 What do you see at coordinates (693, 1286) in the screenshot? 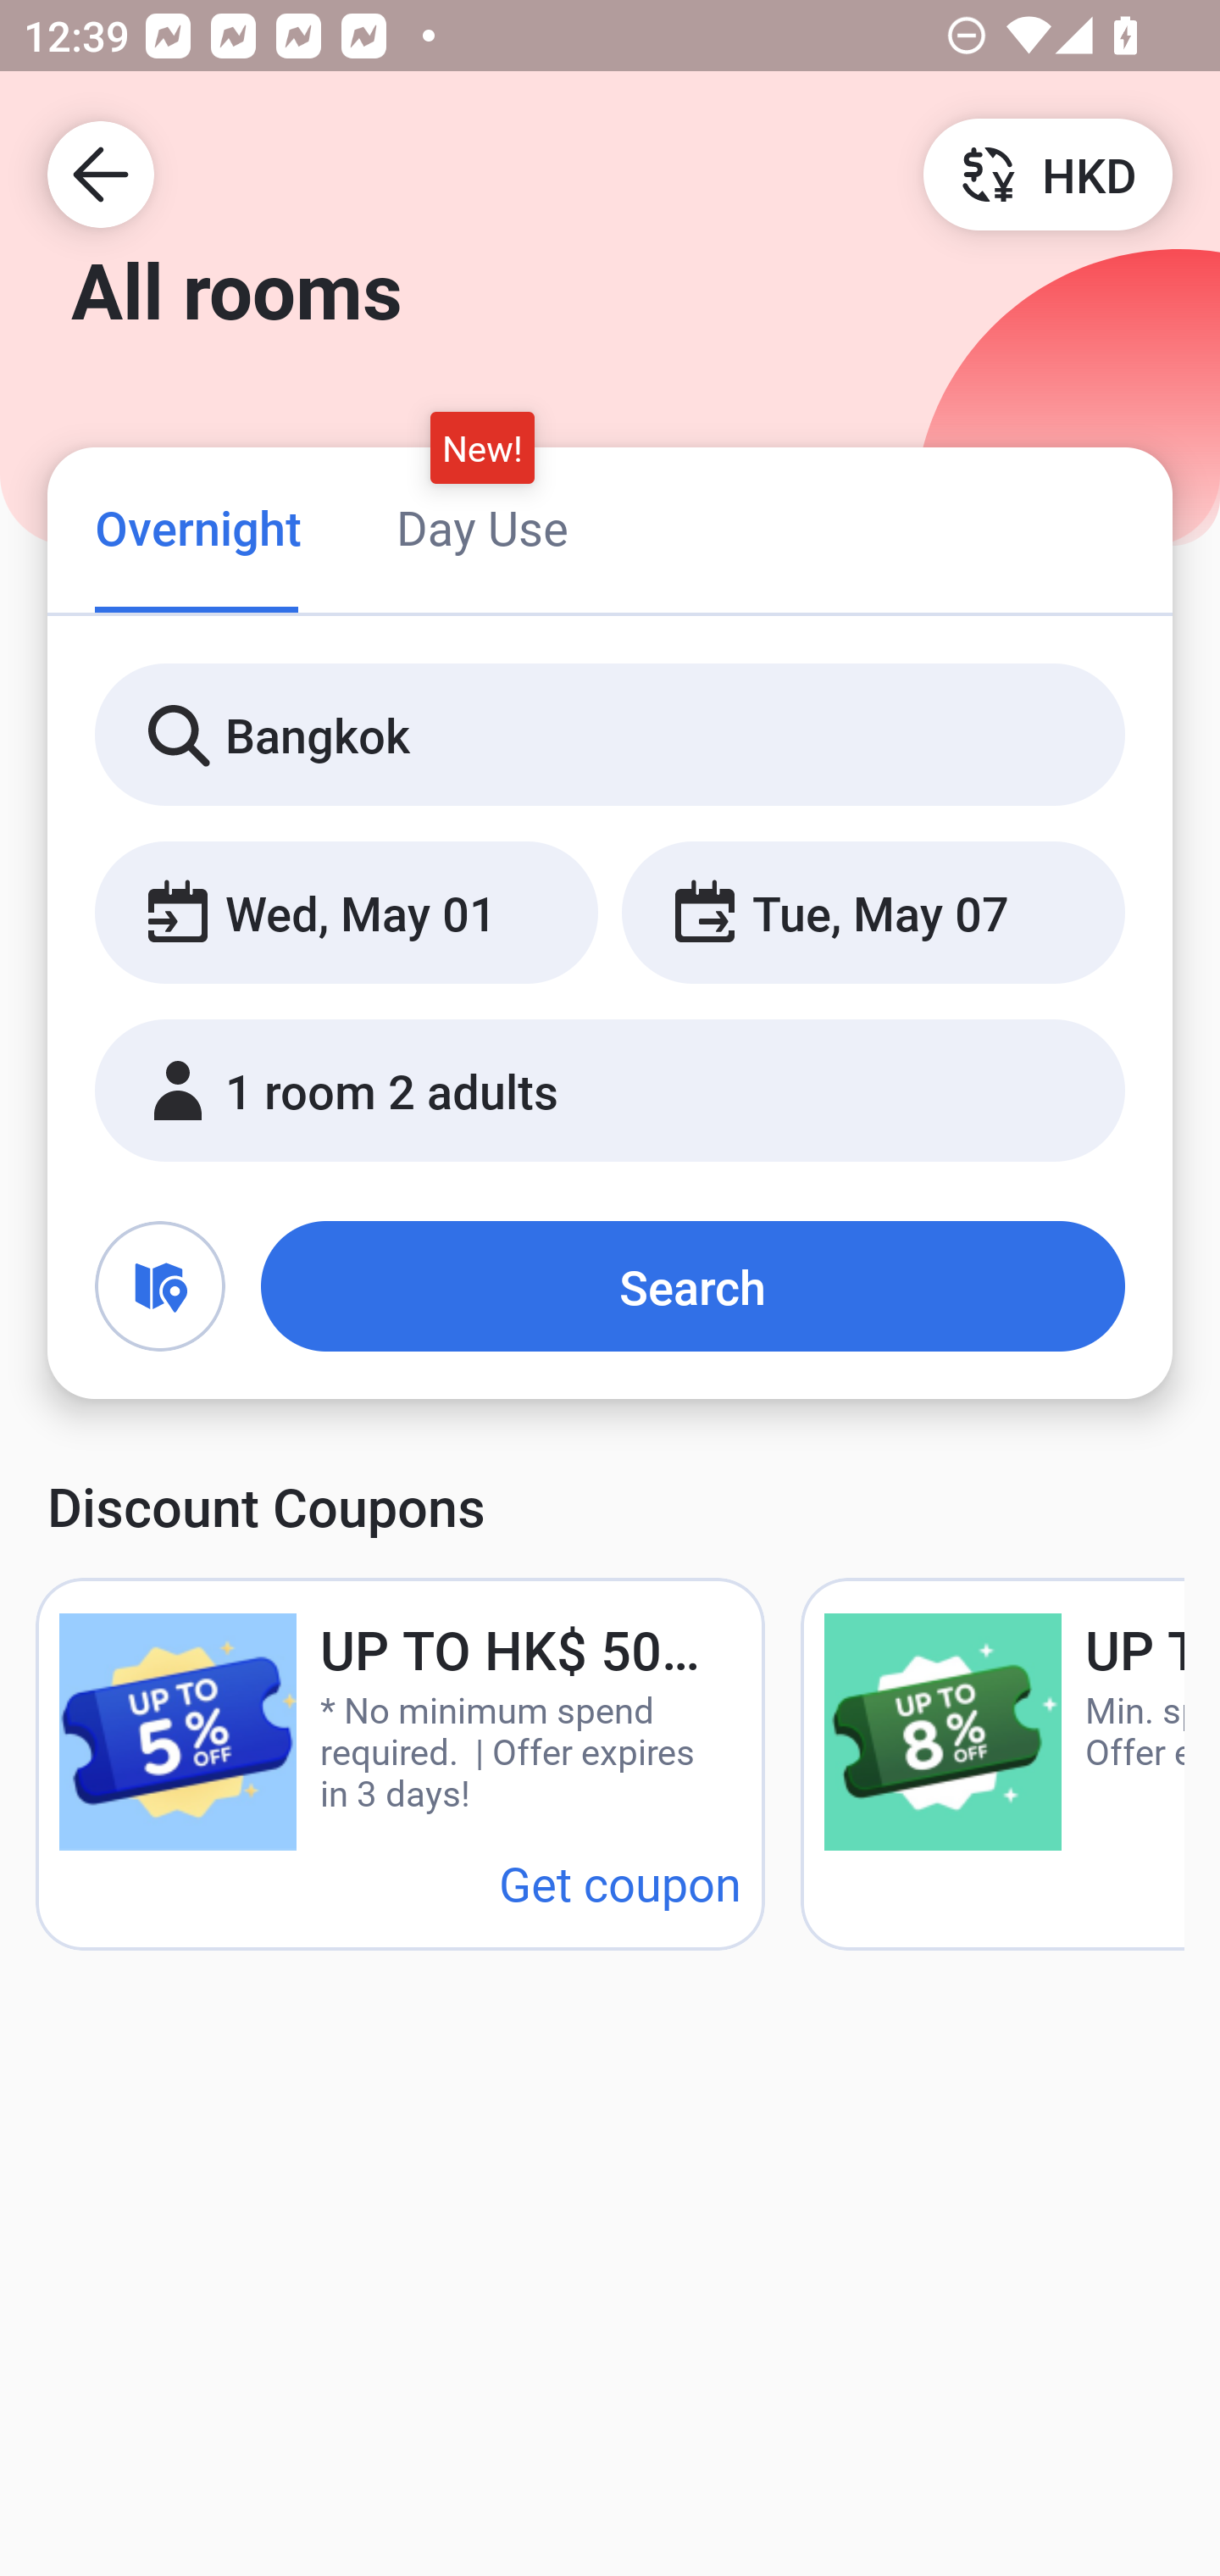
I see `Search` at bounding box center [693, 1286].